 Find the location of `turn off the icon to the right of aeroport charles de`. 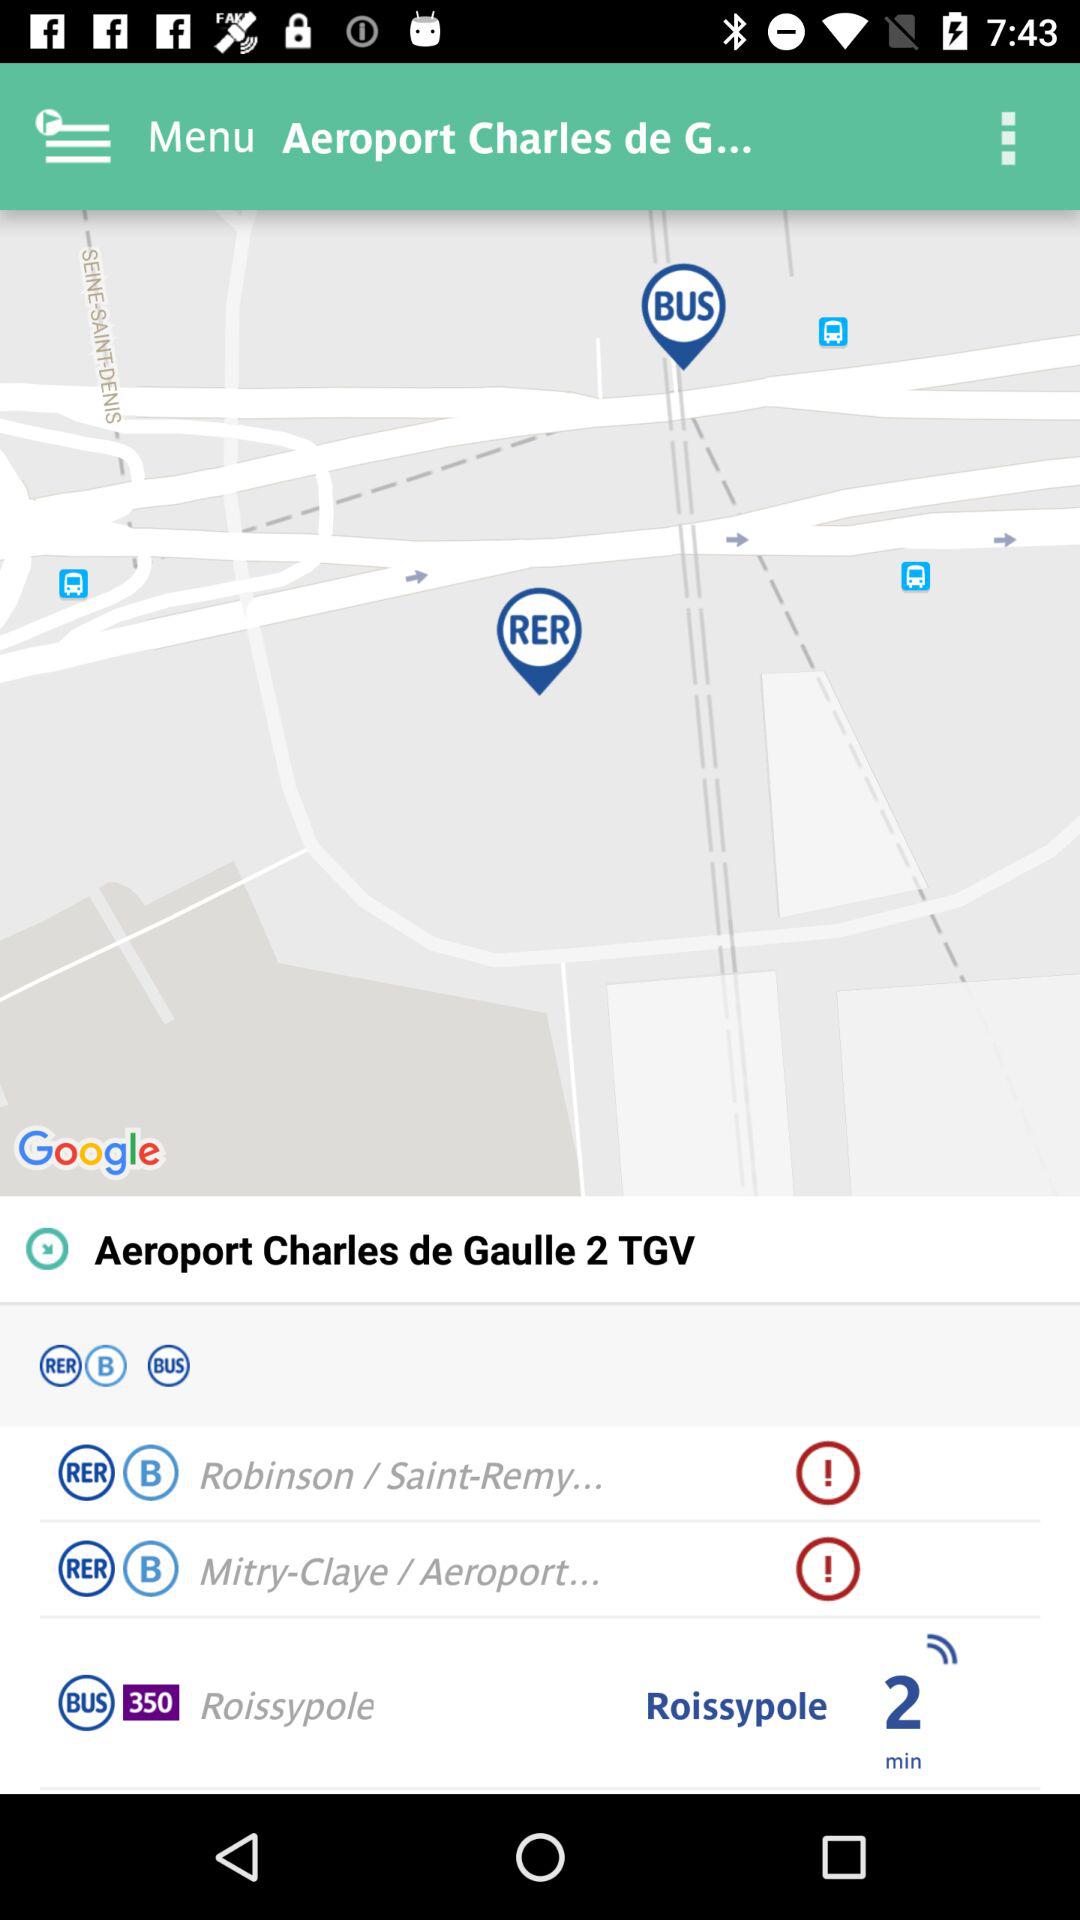

turn off the icon to the right of aeroport charles de is located at coordinates (1006, 136).